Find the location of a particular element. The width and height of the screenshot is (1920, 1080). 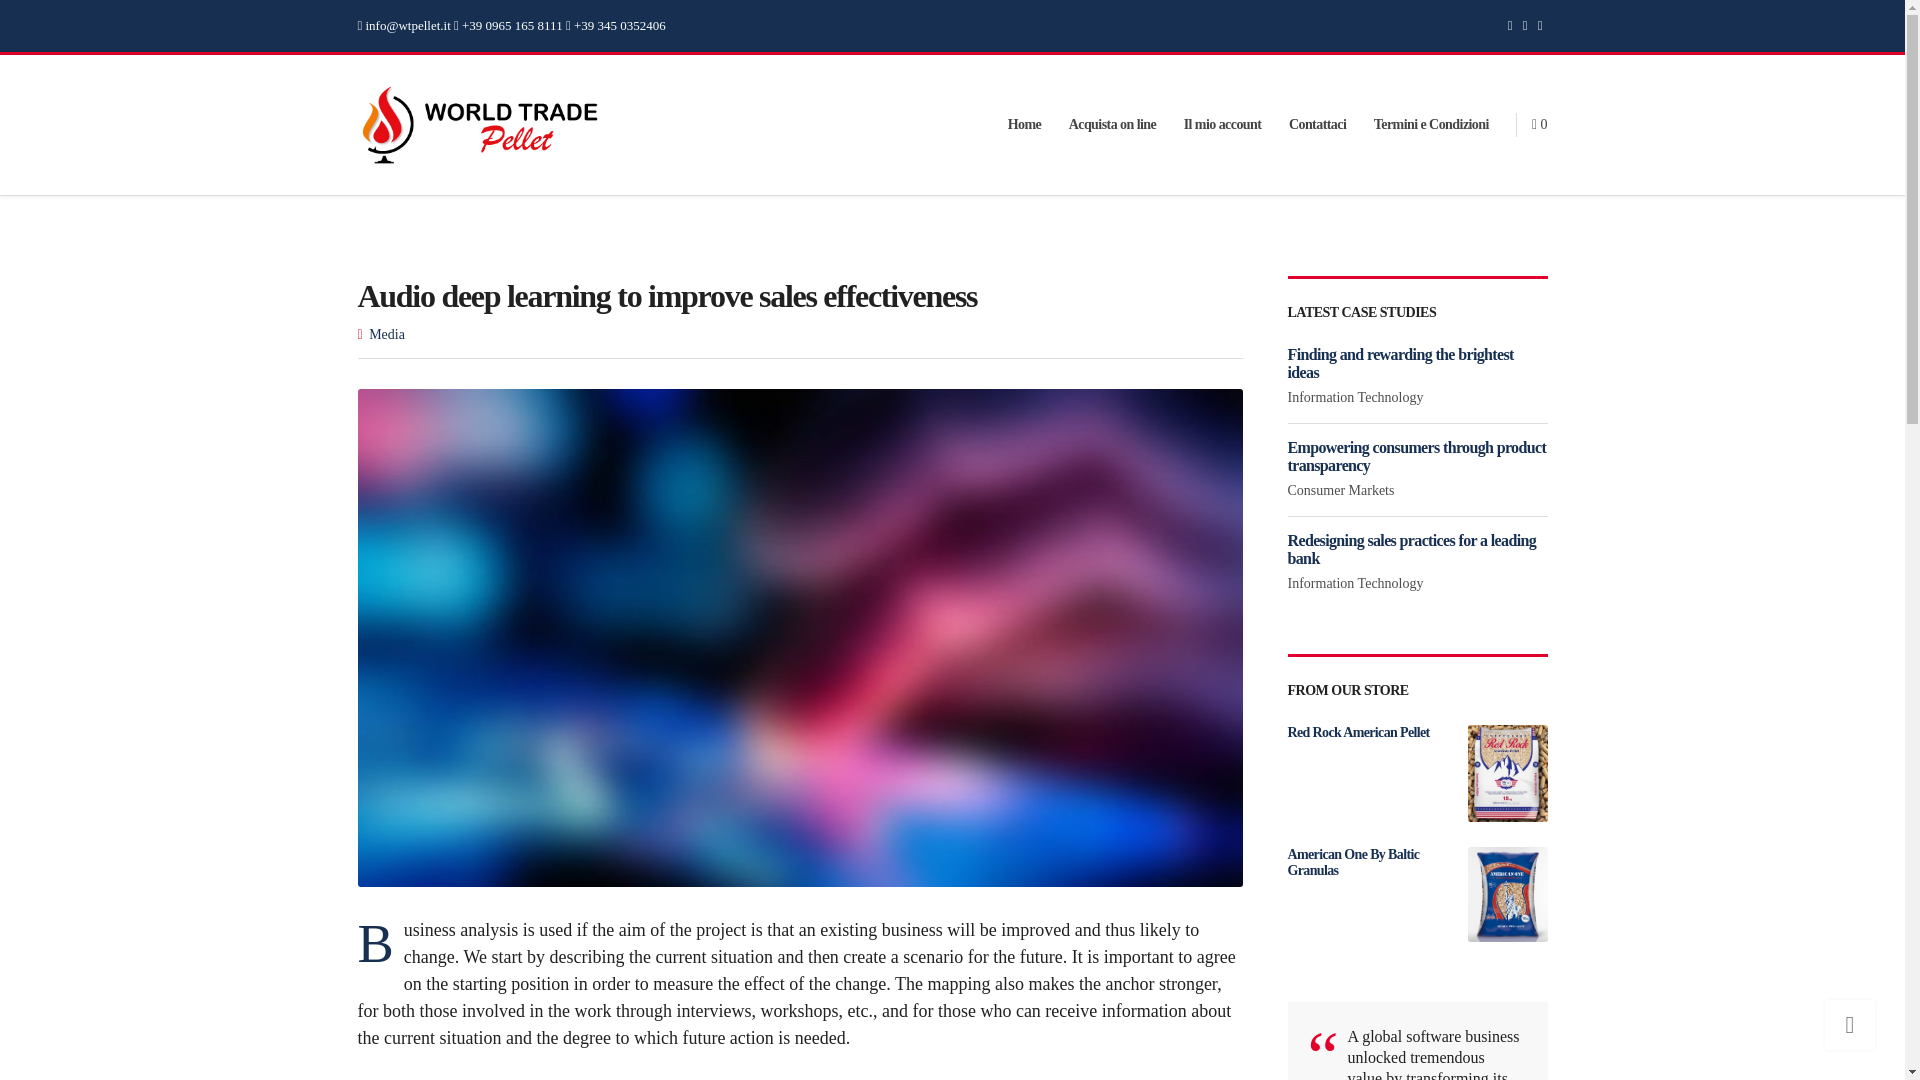

Acquista on line is located at coordinates (1113, 124).